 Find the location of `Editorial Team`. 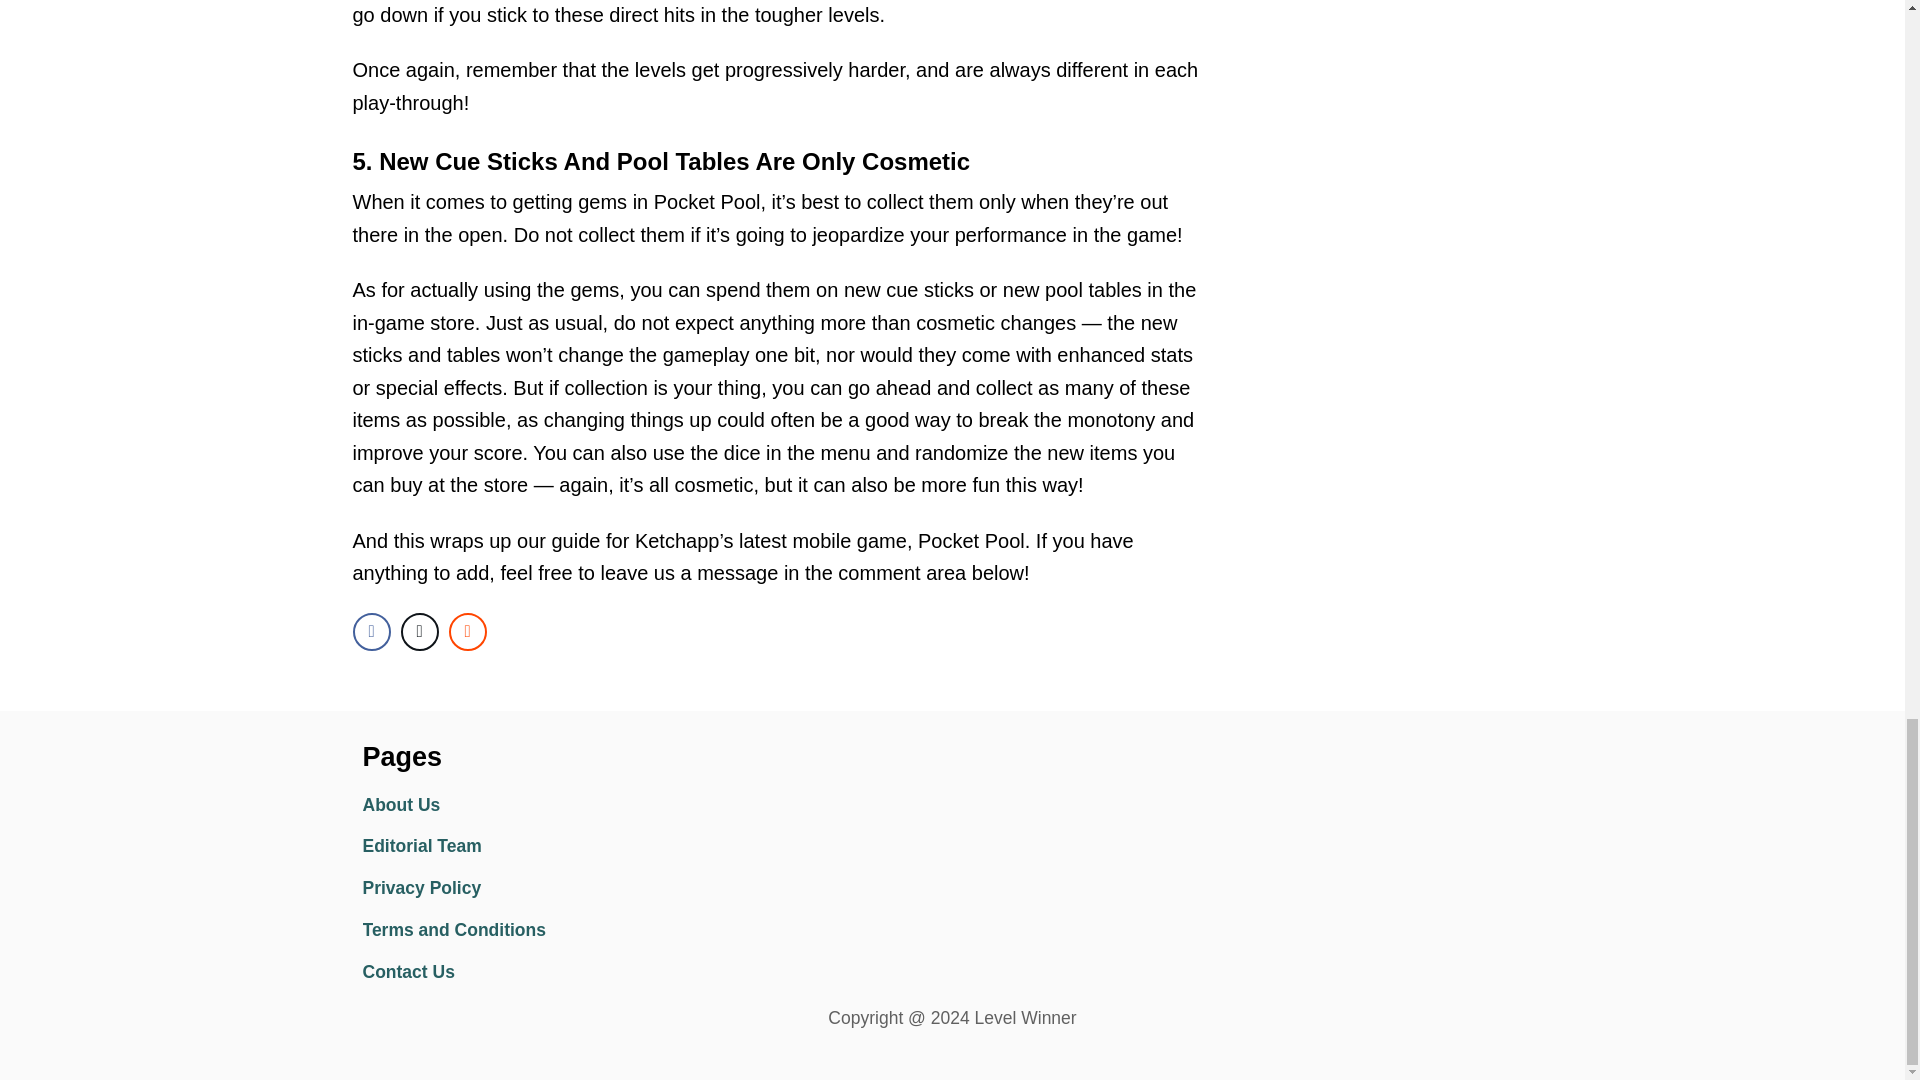

Editorial Team is located at coordinates (536, 847).